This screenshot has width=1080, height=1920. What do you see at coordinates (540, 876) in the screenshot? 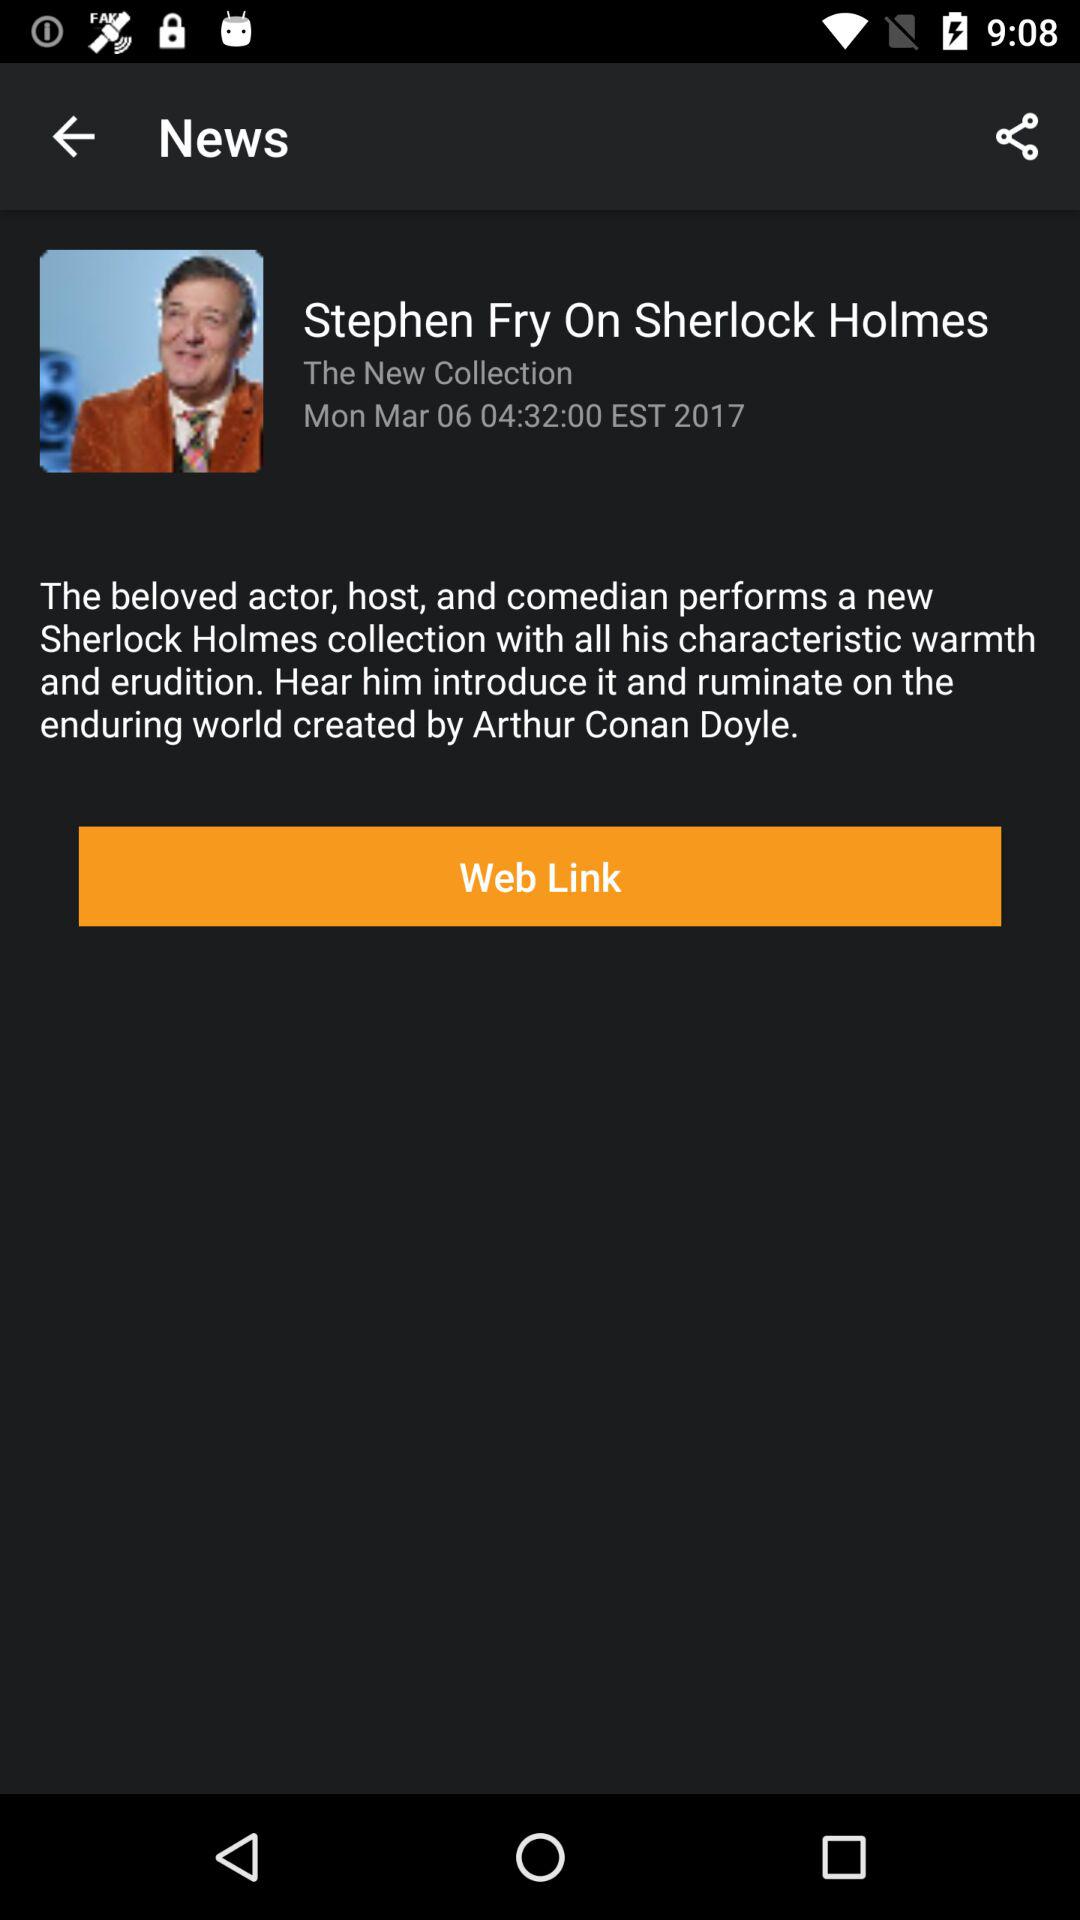
I see `press item below the the beloved actor icon` at bounding box center [540, 876].